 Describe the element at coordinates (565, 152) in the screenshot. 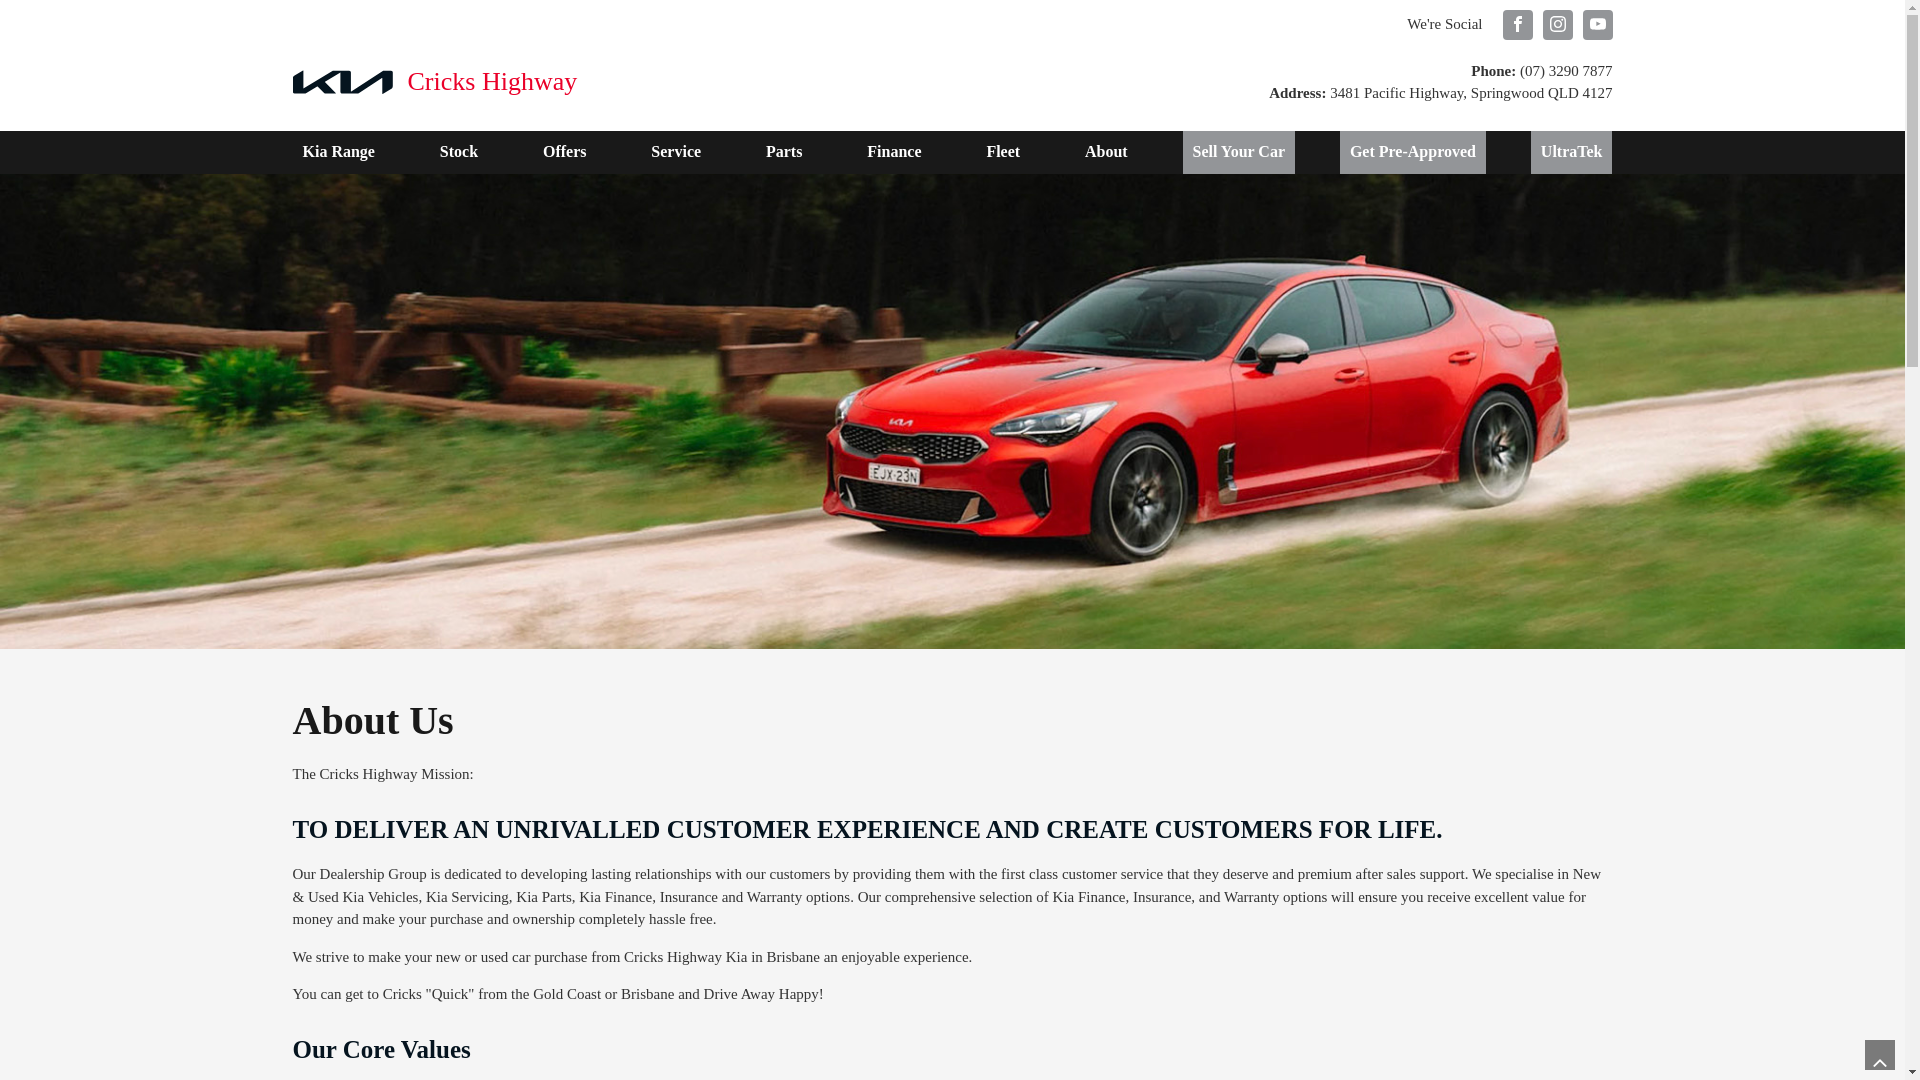

I see `Offers` at that location.